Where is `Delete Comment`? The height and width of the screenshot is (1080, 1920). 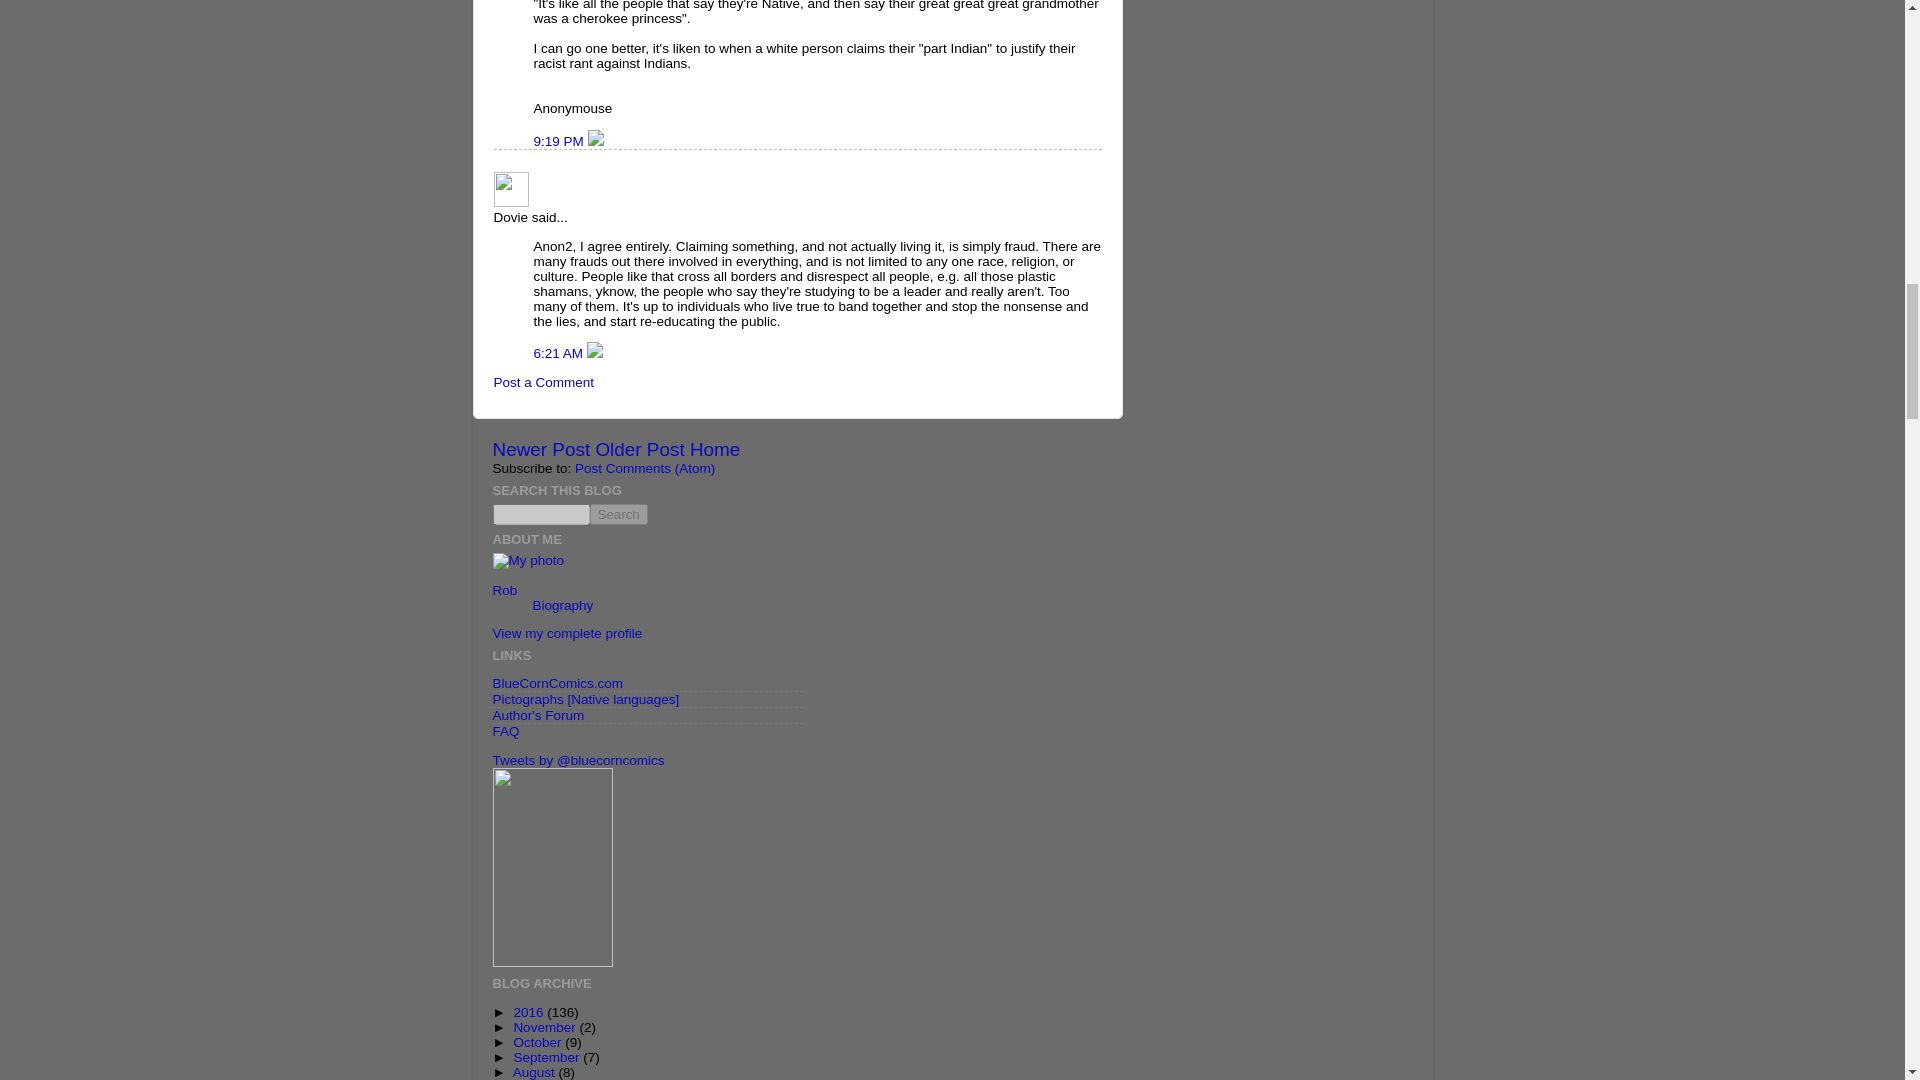 Delete Comment is located at coordinates (596, 141).